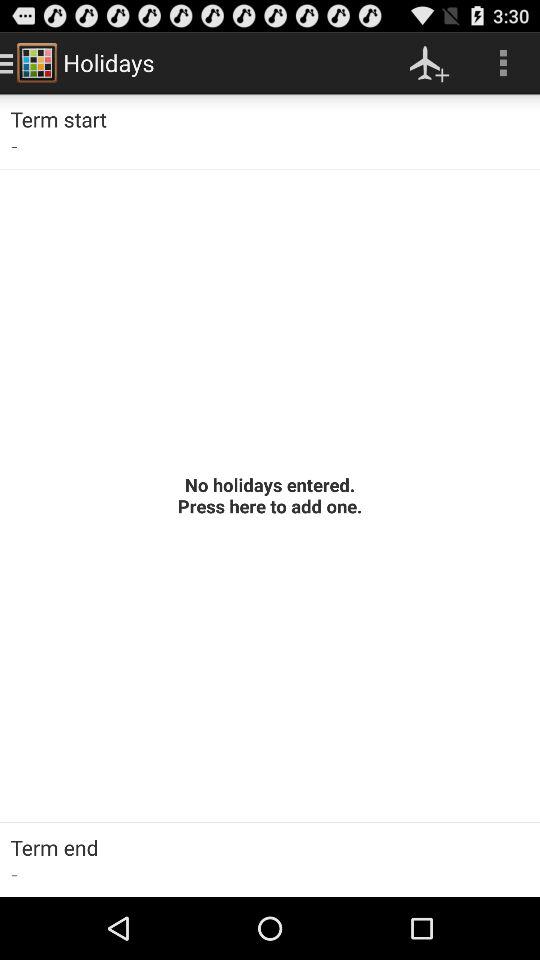 Image resolution: width=540 pixels, height=960 pixels. Describe the element at coordinates (430, 62) in the screenshot. I see `press app to the right of the holidays` at that location.